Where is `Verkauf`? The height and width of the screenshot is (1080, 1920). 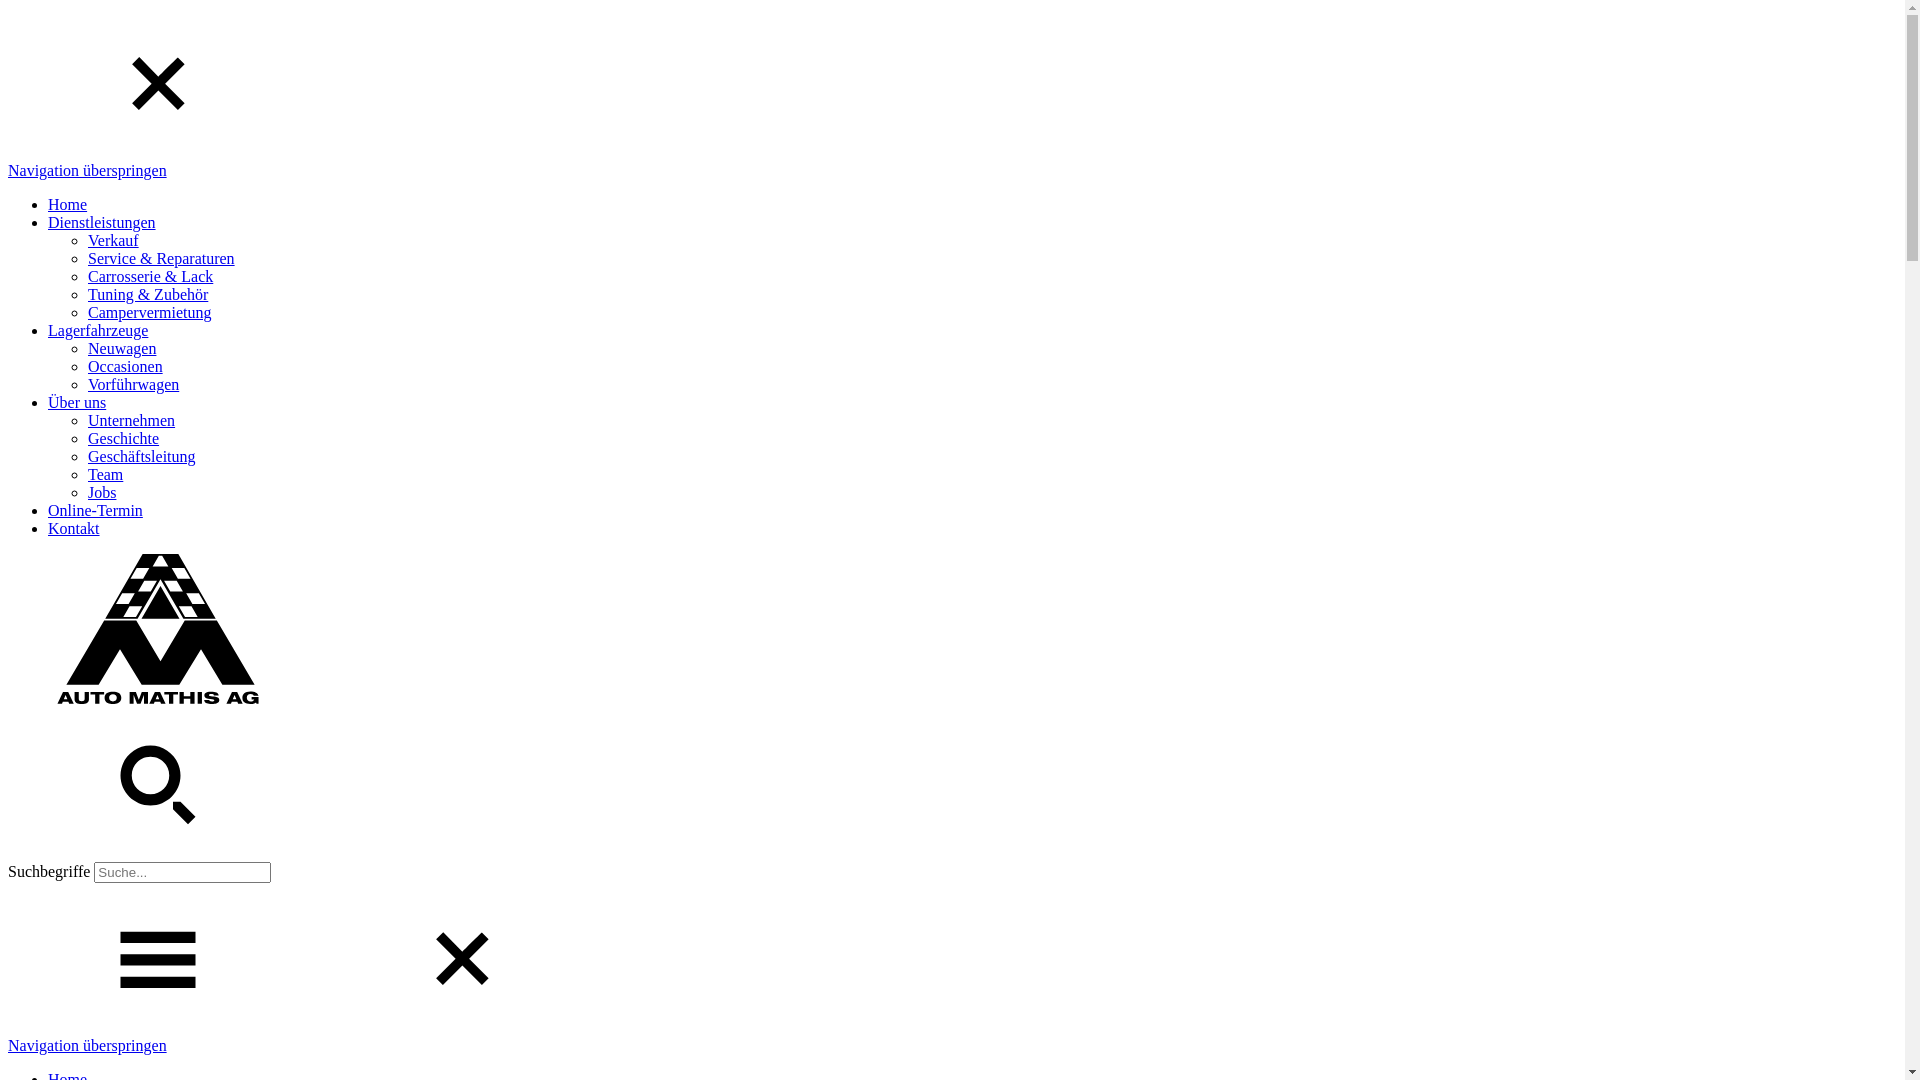 Verkauf is located at coordinates (114, 240).